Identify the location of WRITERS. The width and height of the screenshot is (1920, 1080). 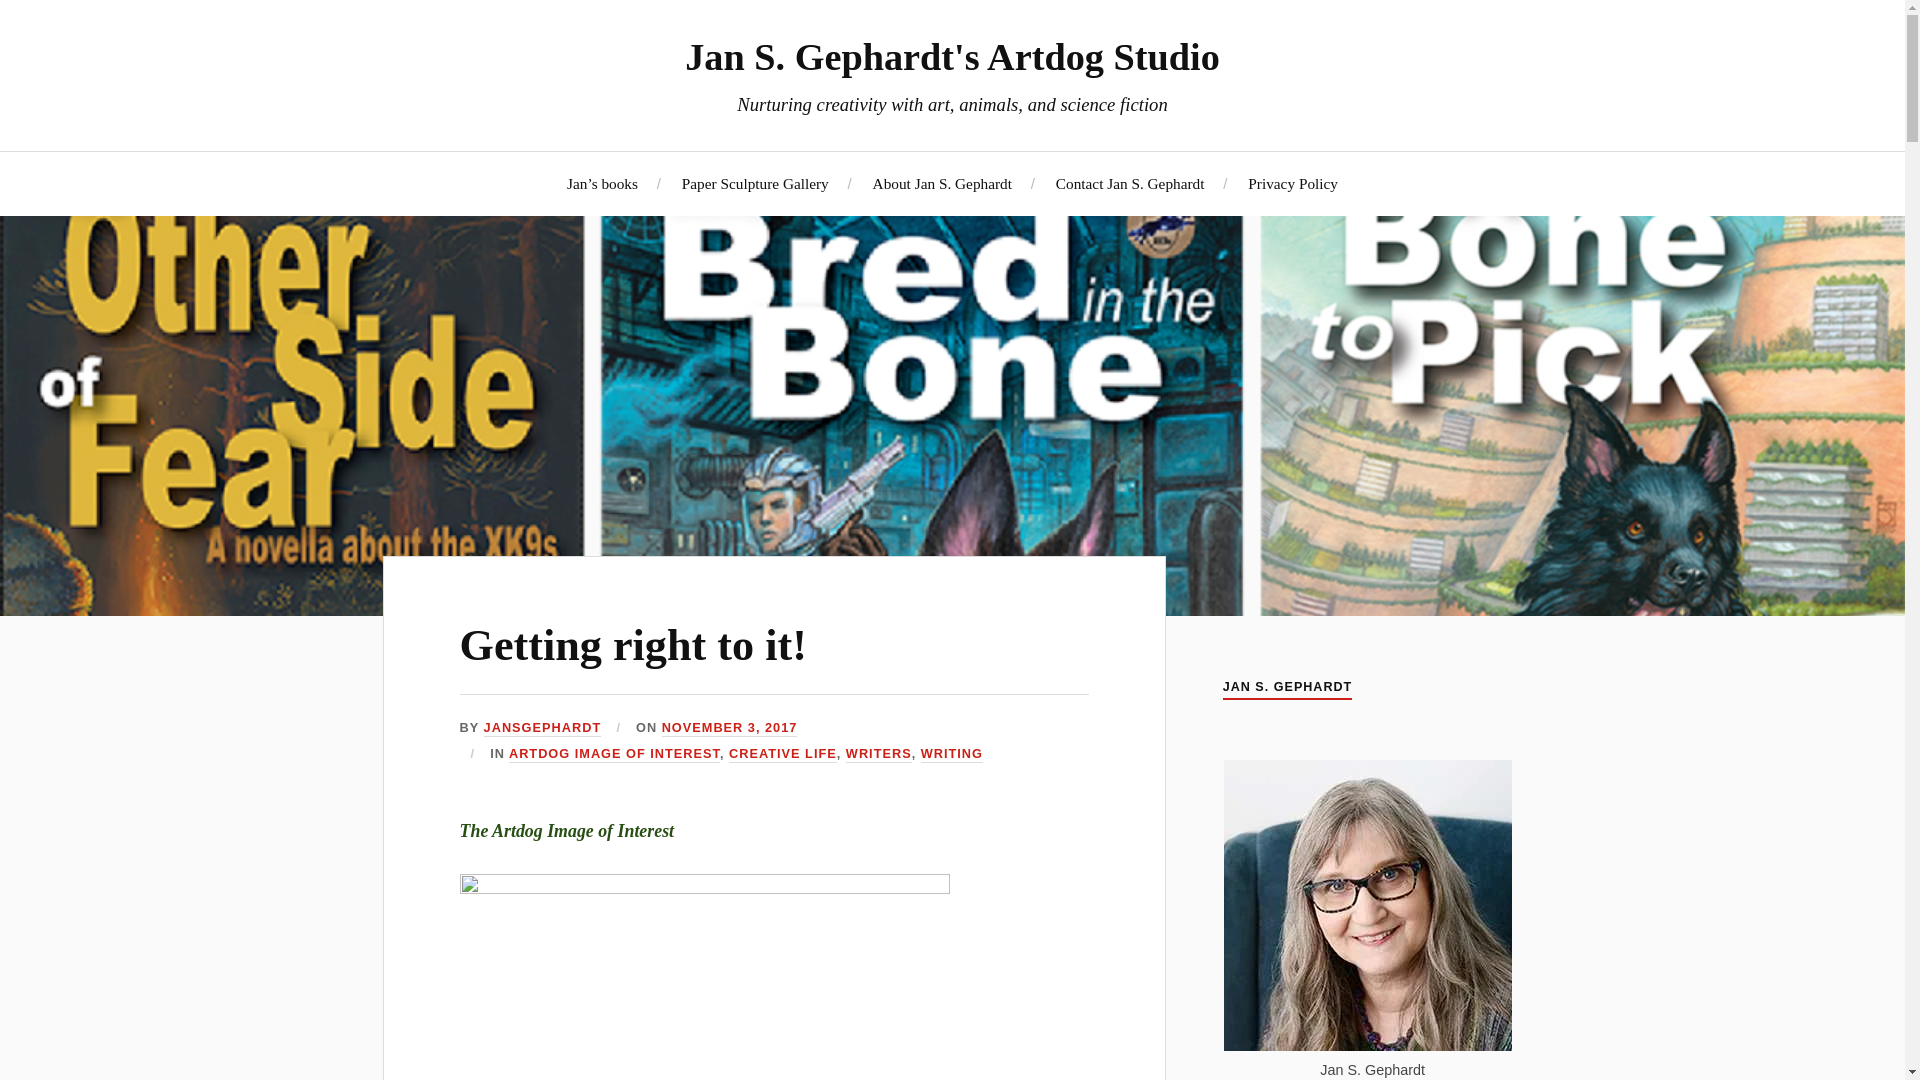
(879, 754).